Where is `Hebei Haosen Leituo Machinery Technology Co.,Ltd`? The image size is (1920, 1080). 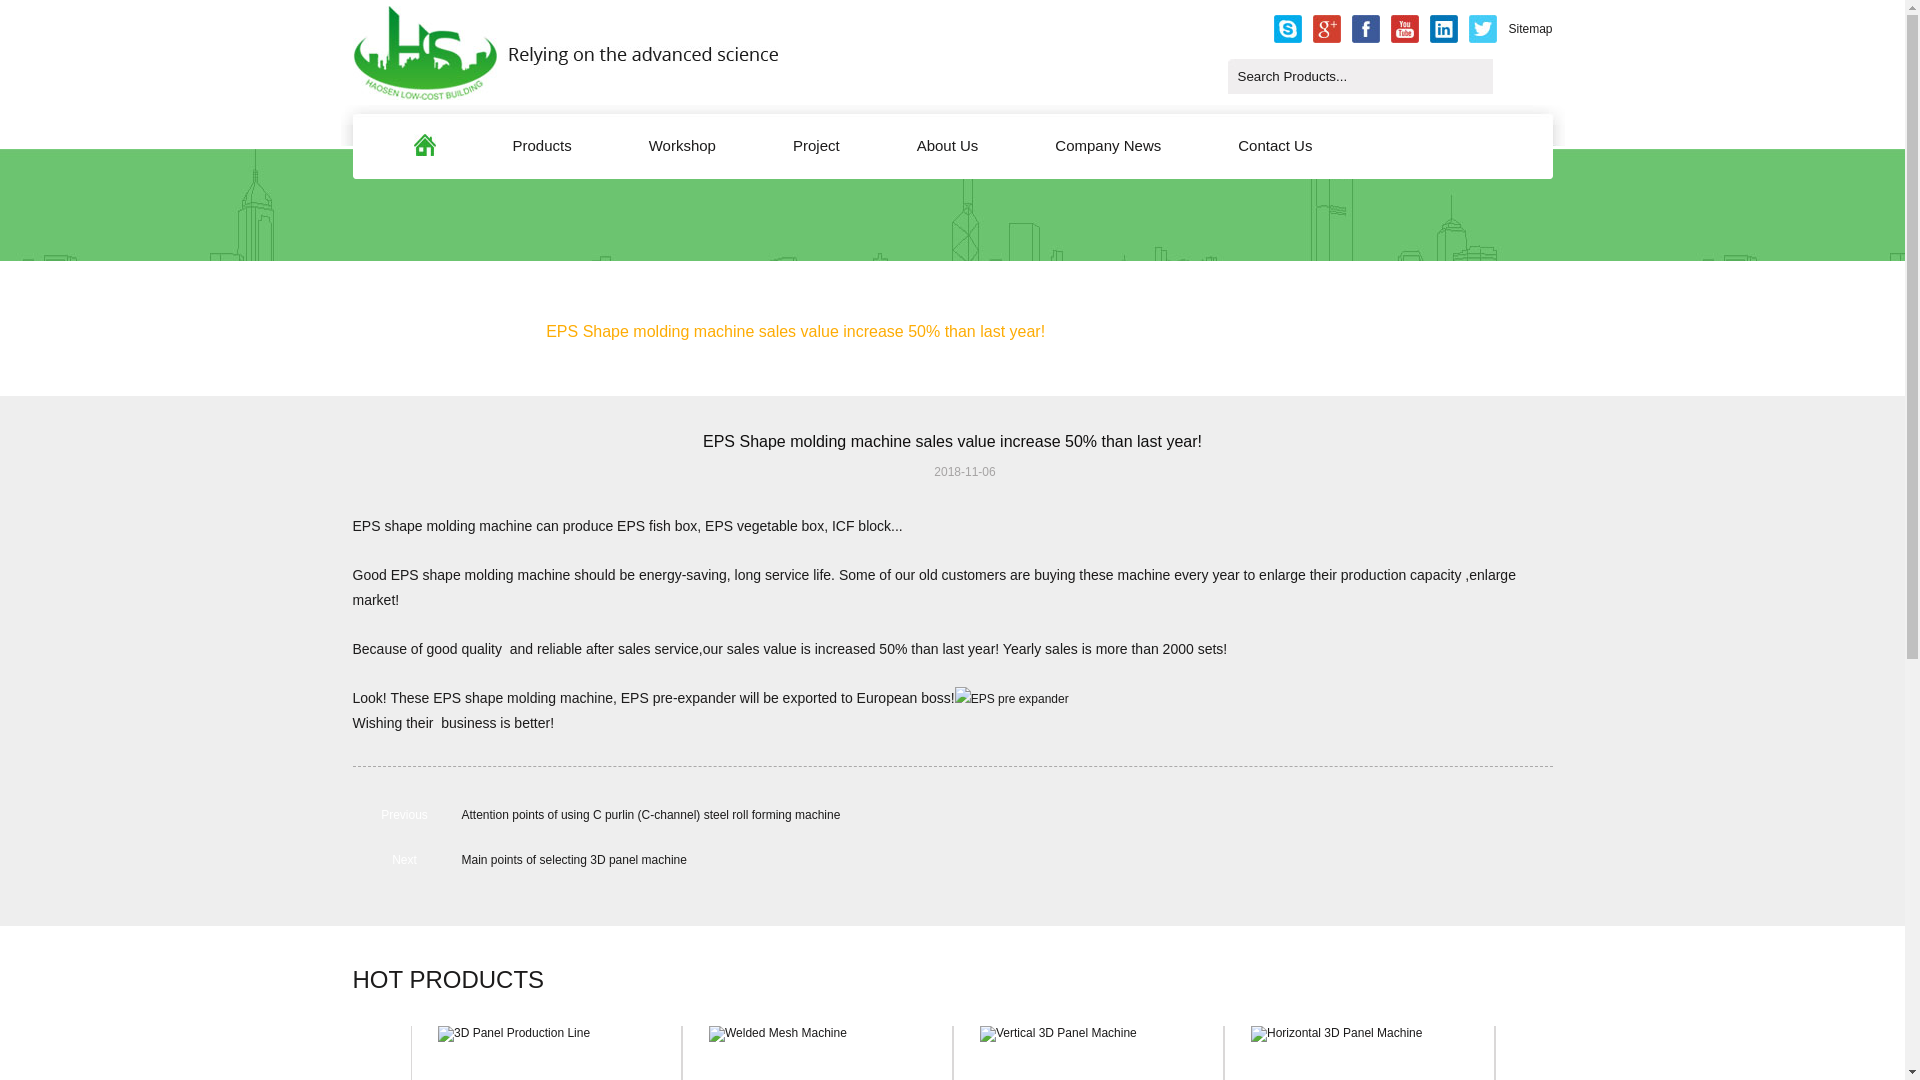
Hebei Haosen Leituo Machinery Technology Co.,Ltd is located at coordinates (564, 95).